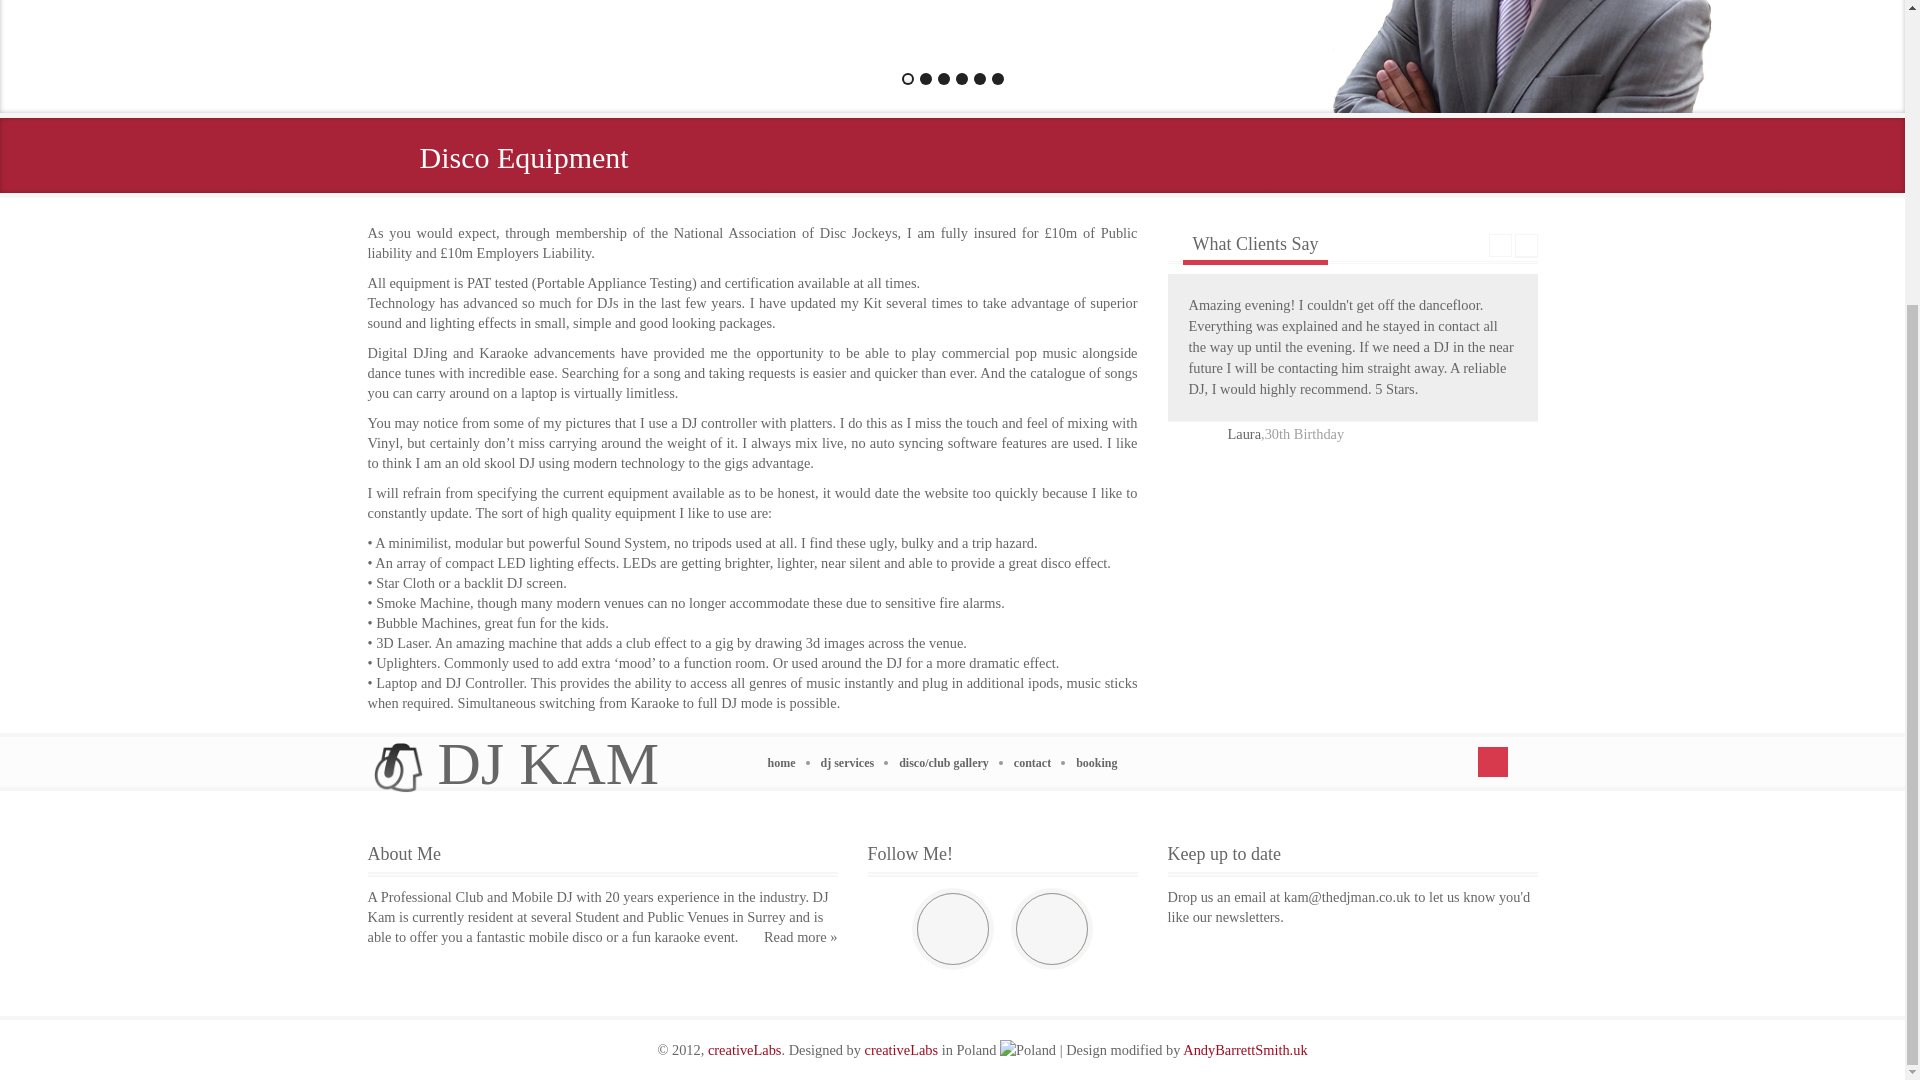 The width and height of the screenshot is (1920, 1080). Describe the element at coordinates (1244, 1050) in the screenshot. I see `AndyBarrettSmith.uk` at that location.